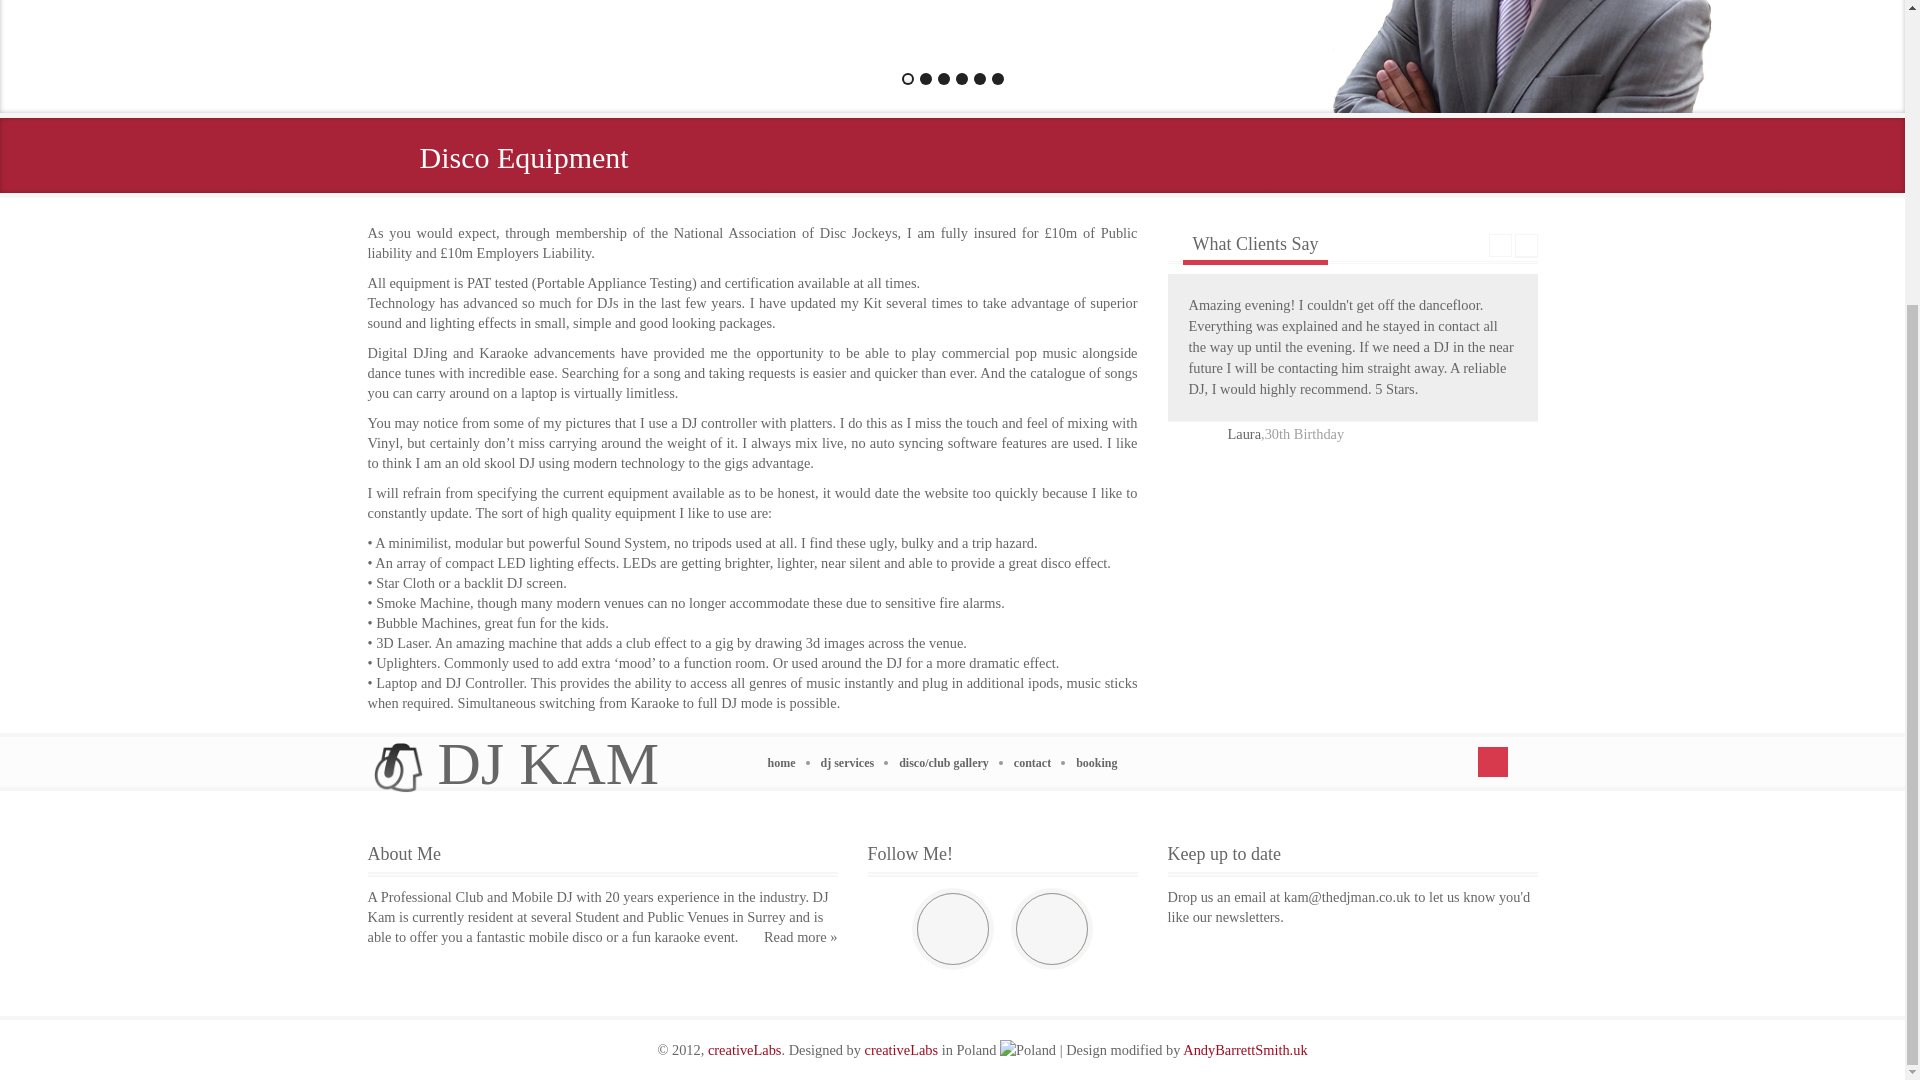 The width and height of the screenshot is (1920, 1080). Describe the element at coordinates (1244, 1050) in the screenshot. I see `AndyBarrettSmith.uk` at that location.